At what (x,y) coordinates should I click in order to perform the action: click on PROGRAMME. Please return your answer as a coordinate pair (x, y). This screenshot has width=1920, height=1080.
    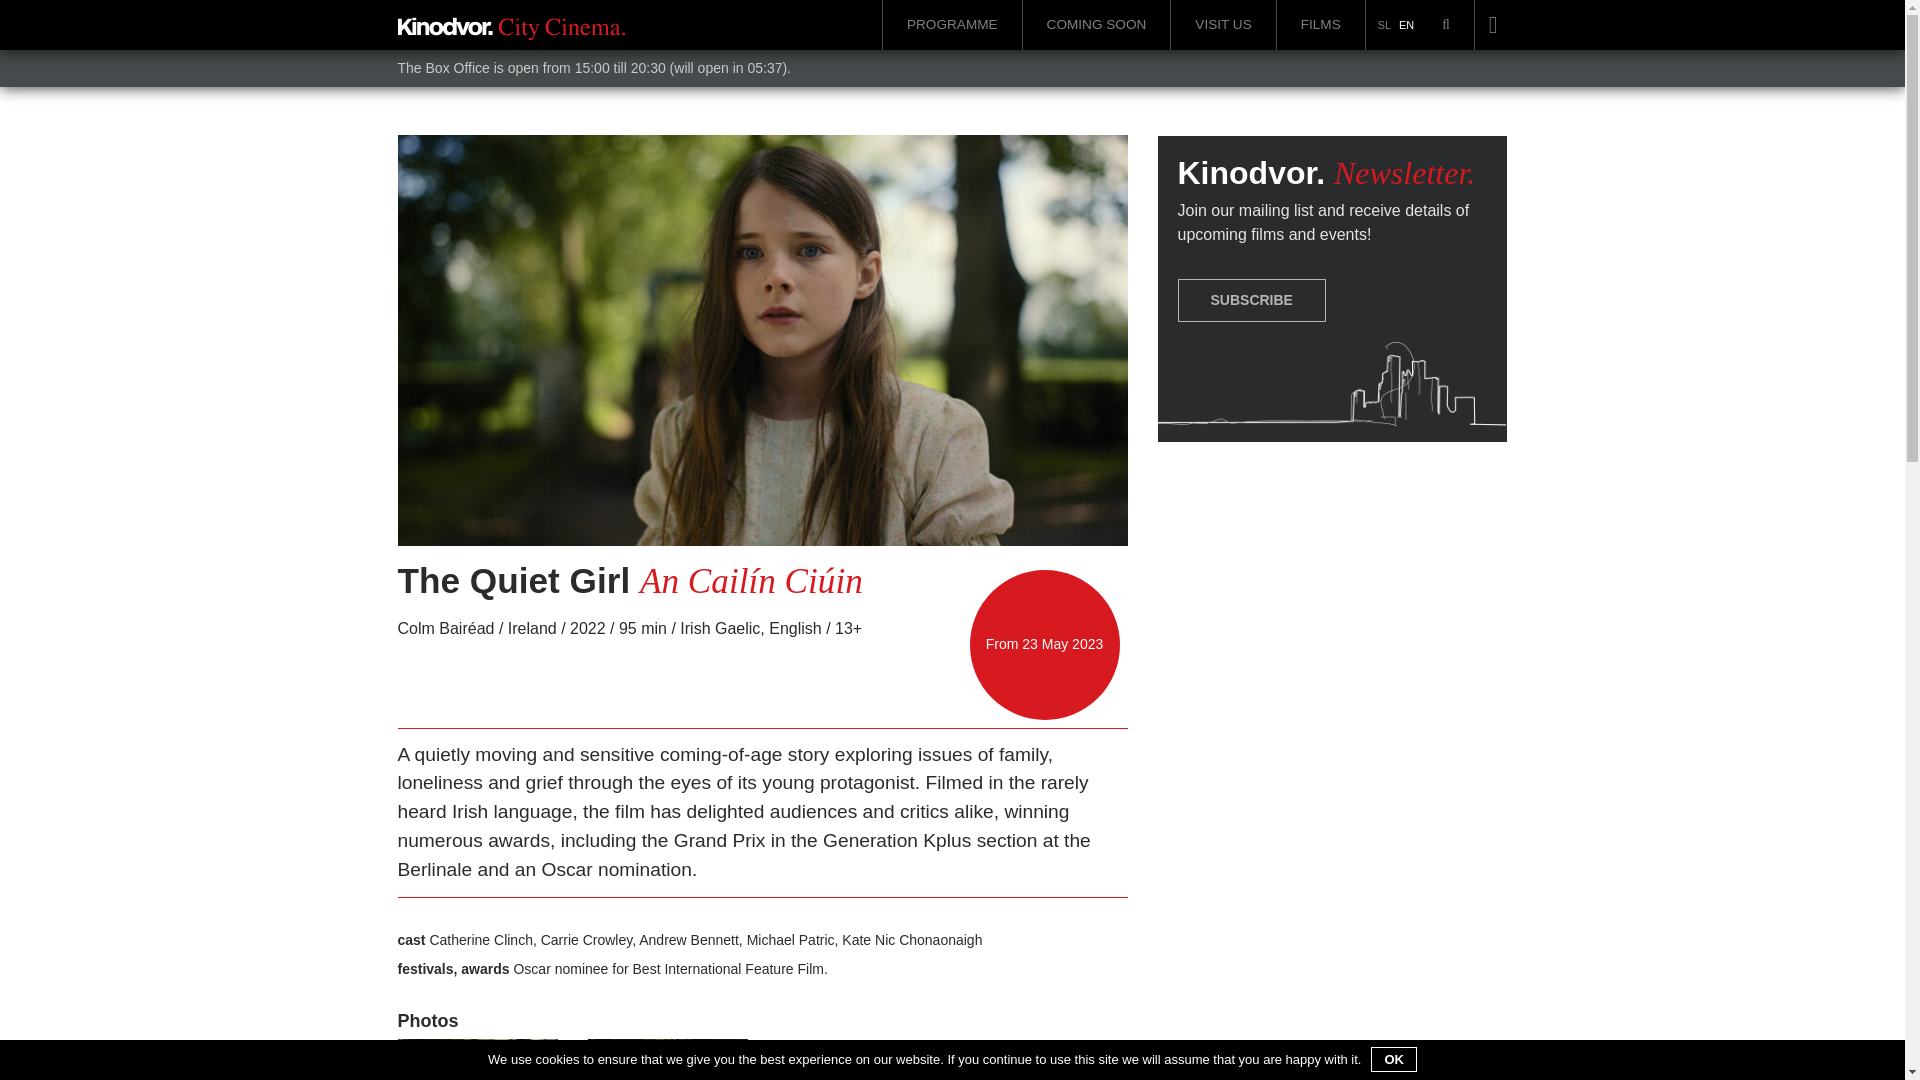
    Looking at the image, I should click on (952, 24).